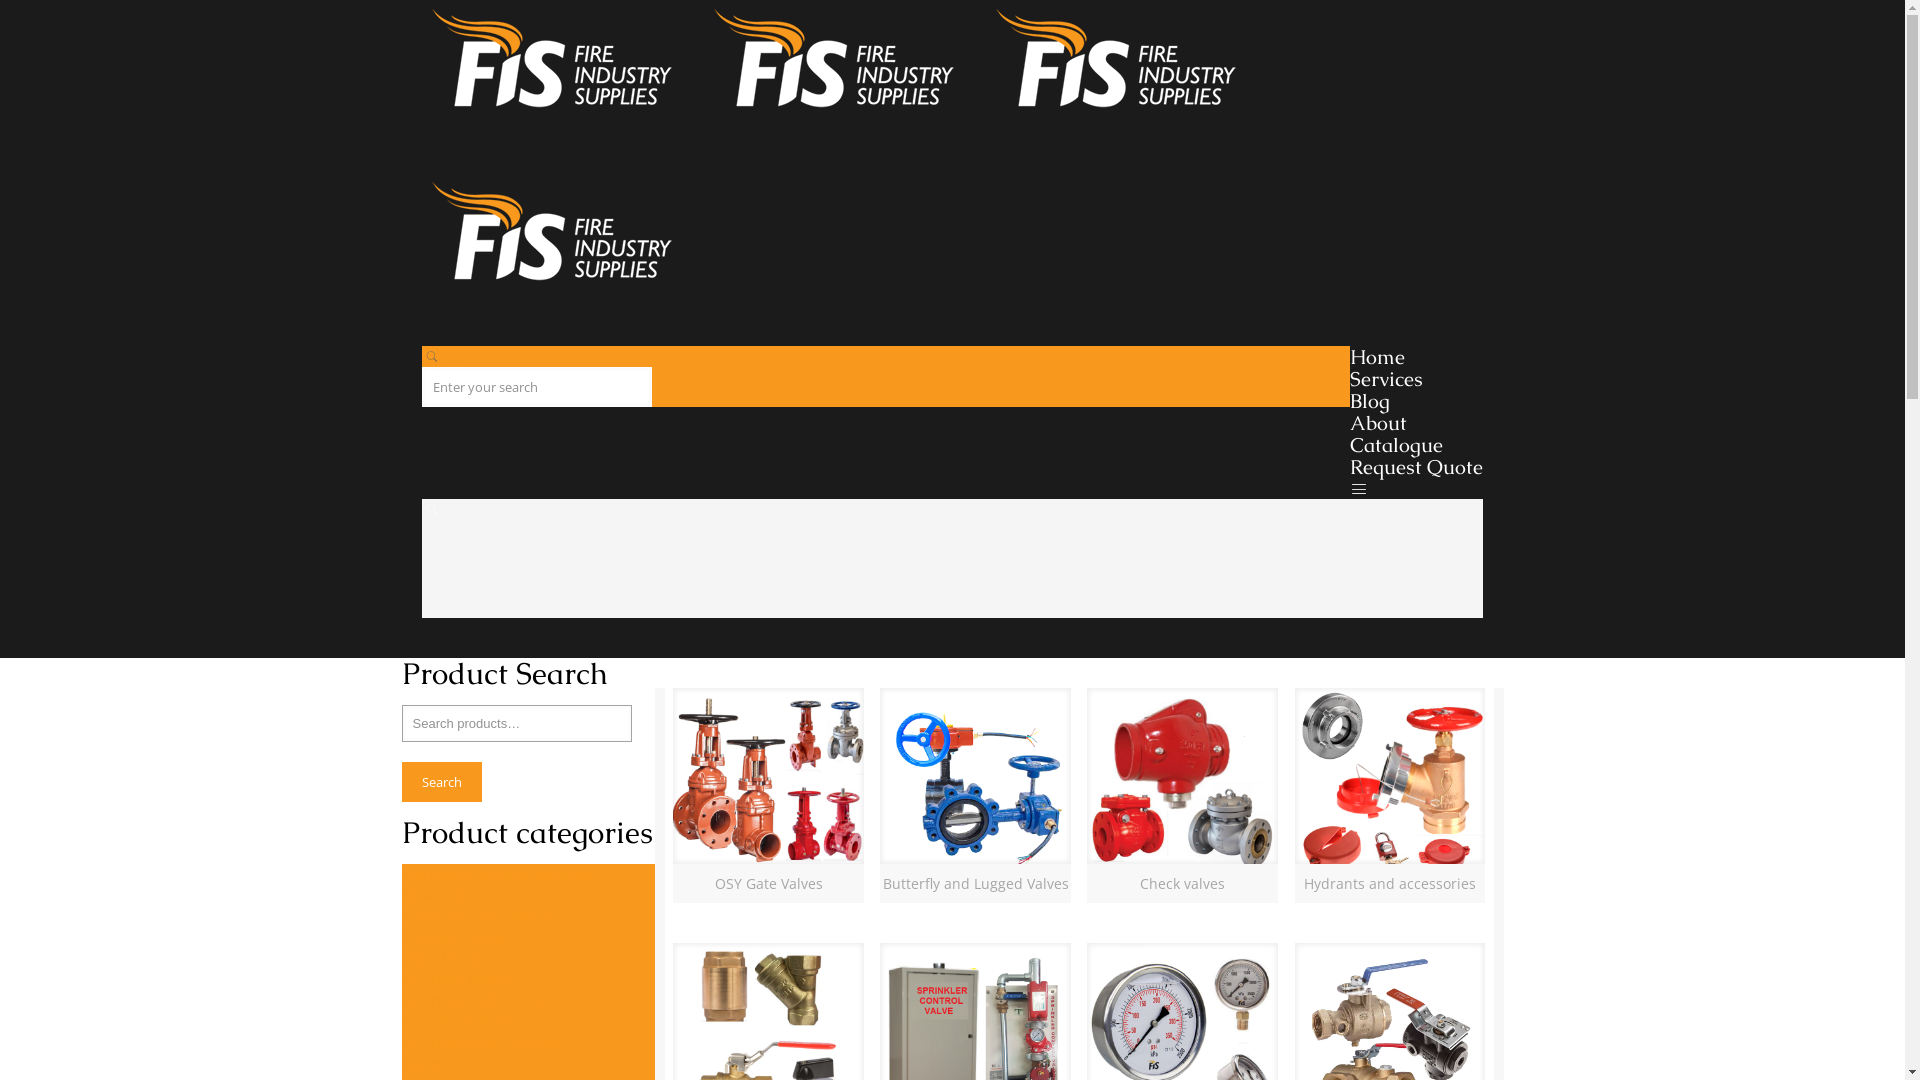  What do you see at coordinates (1378, 422) in the screenshot?
I see `About` at bounding box center [1378, 422].